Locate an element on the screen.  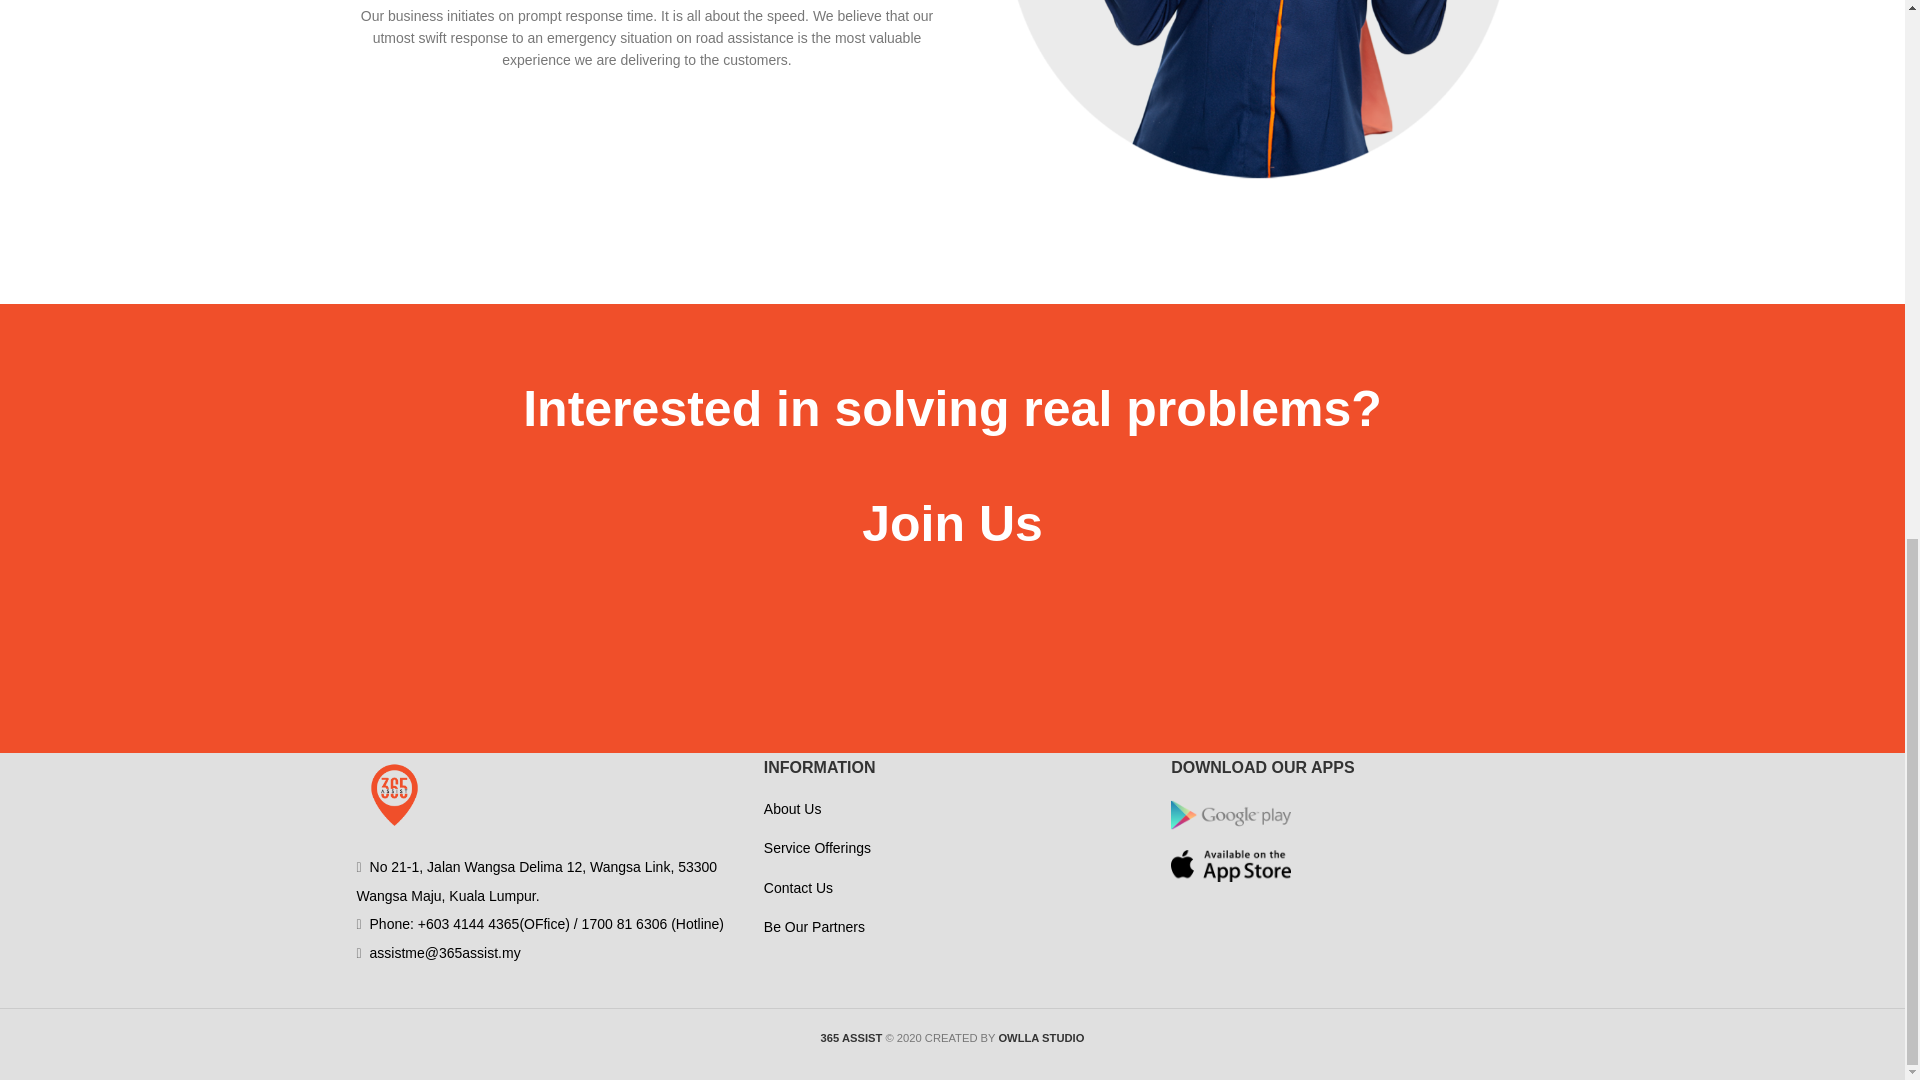
esul33211 is located at coordinates (1258, 91).